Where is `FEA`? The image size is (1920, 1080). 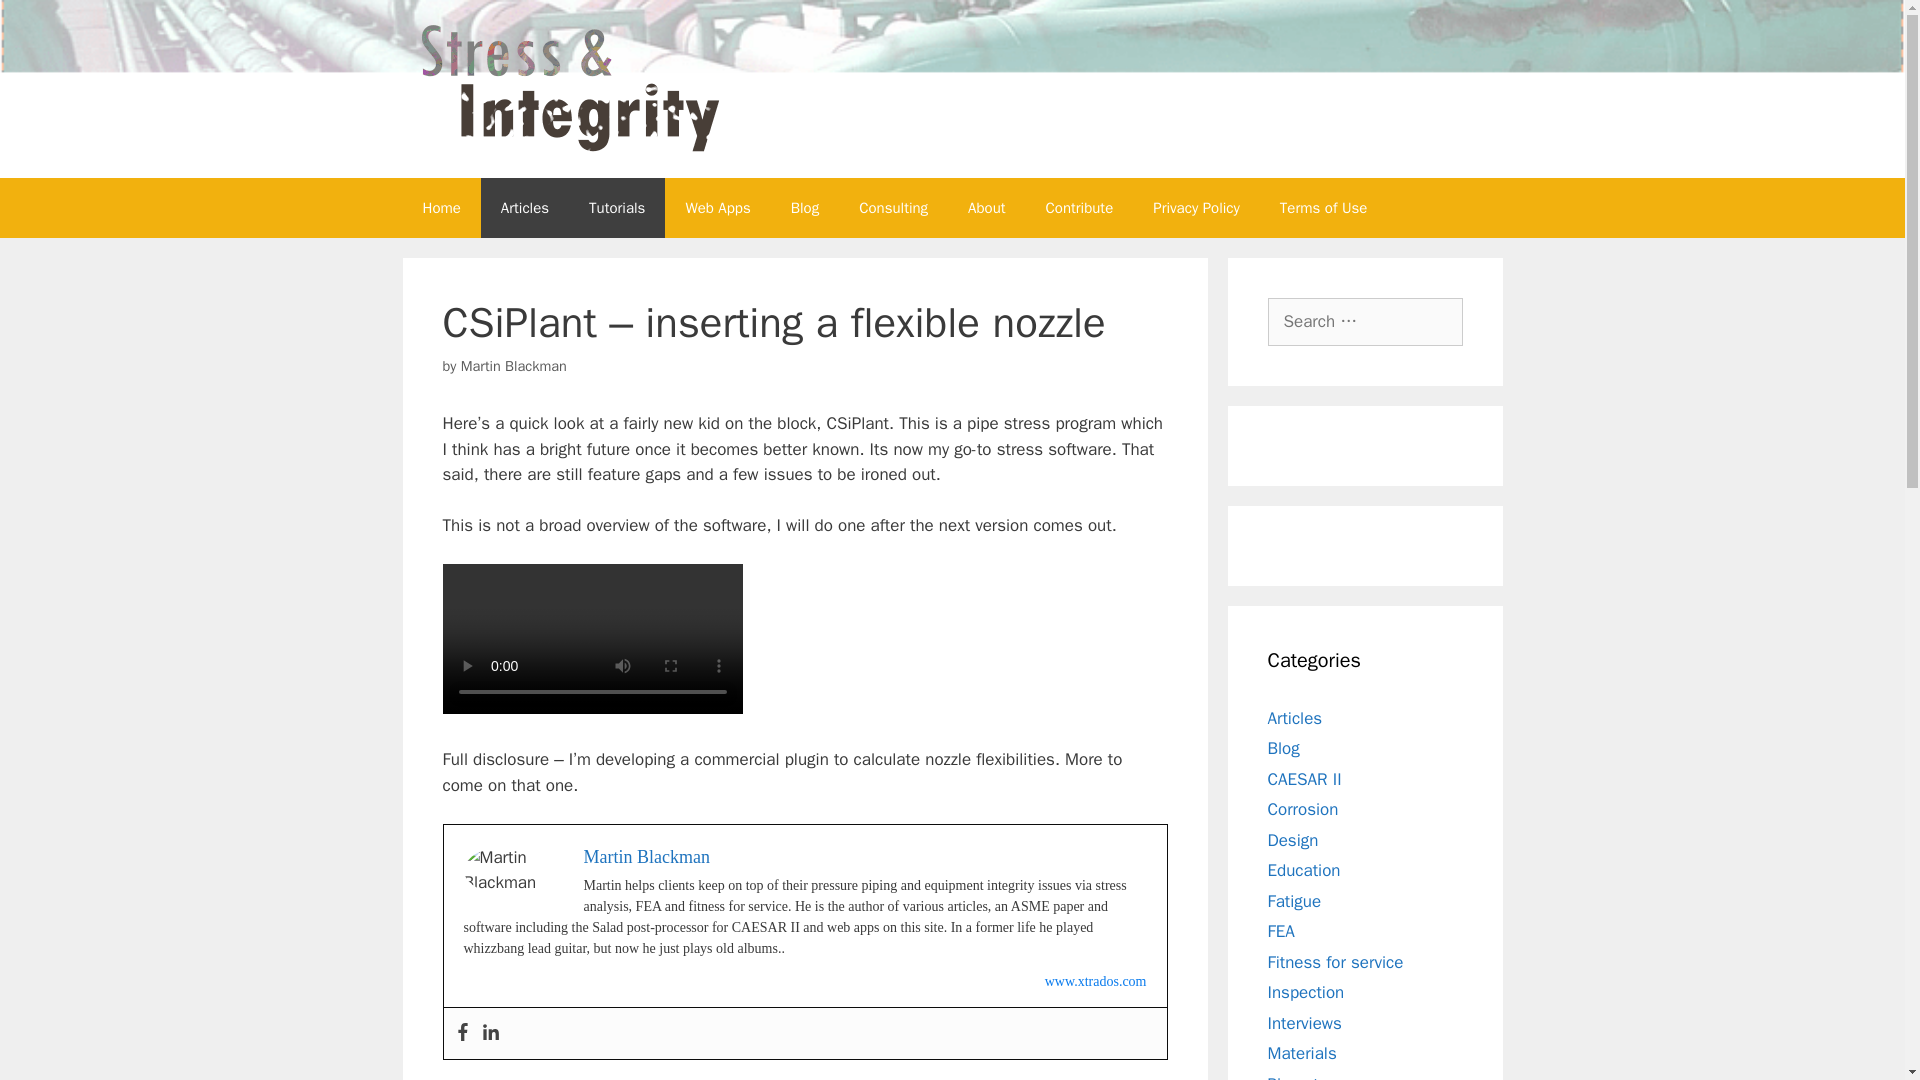 FEA is located at coordinates (1280, 931).